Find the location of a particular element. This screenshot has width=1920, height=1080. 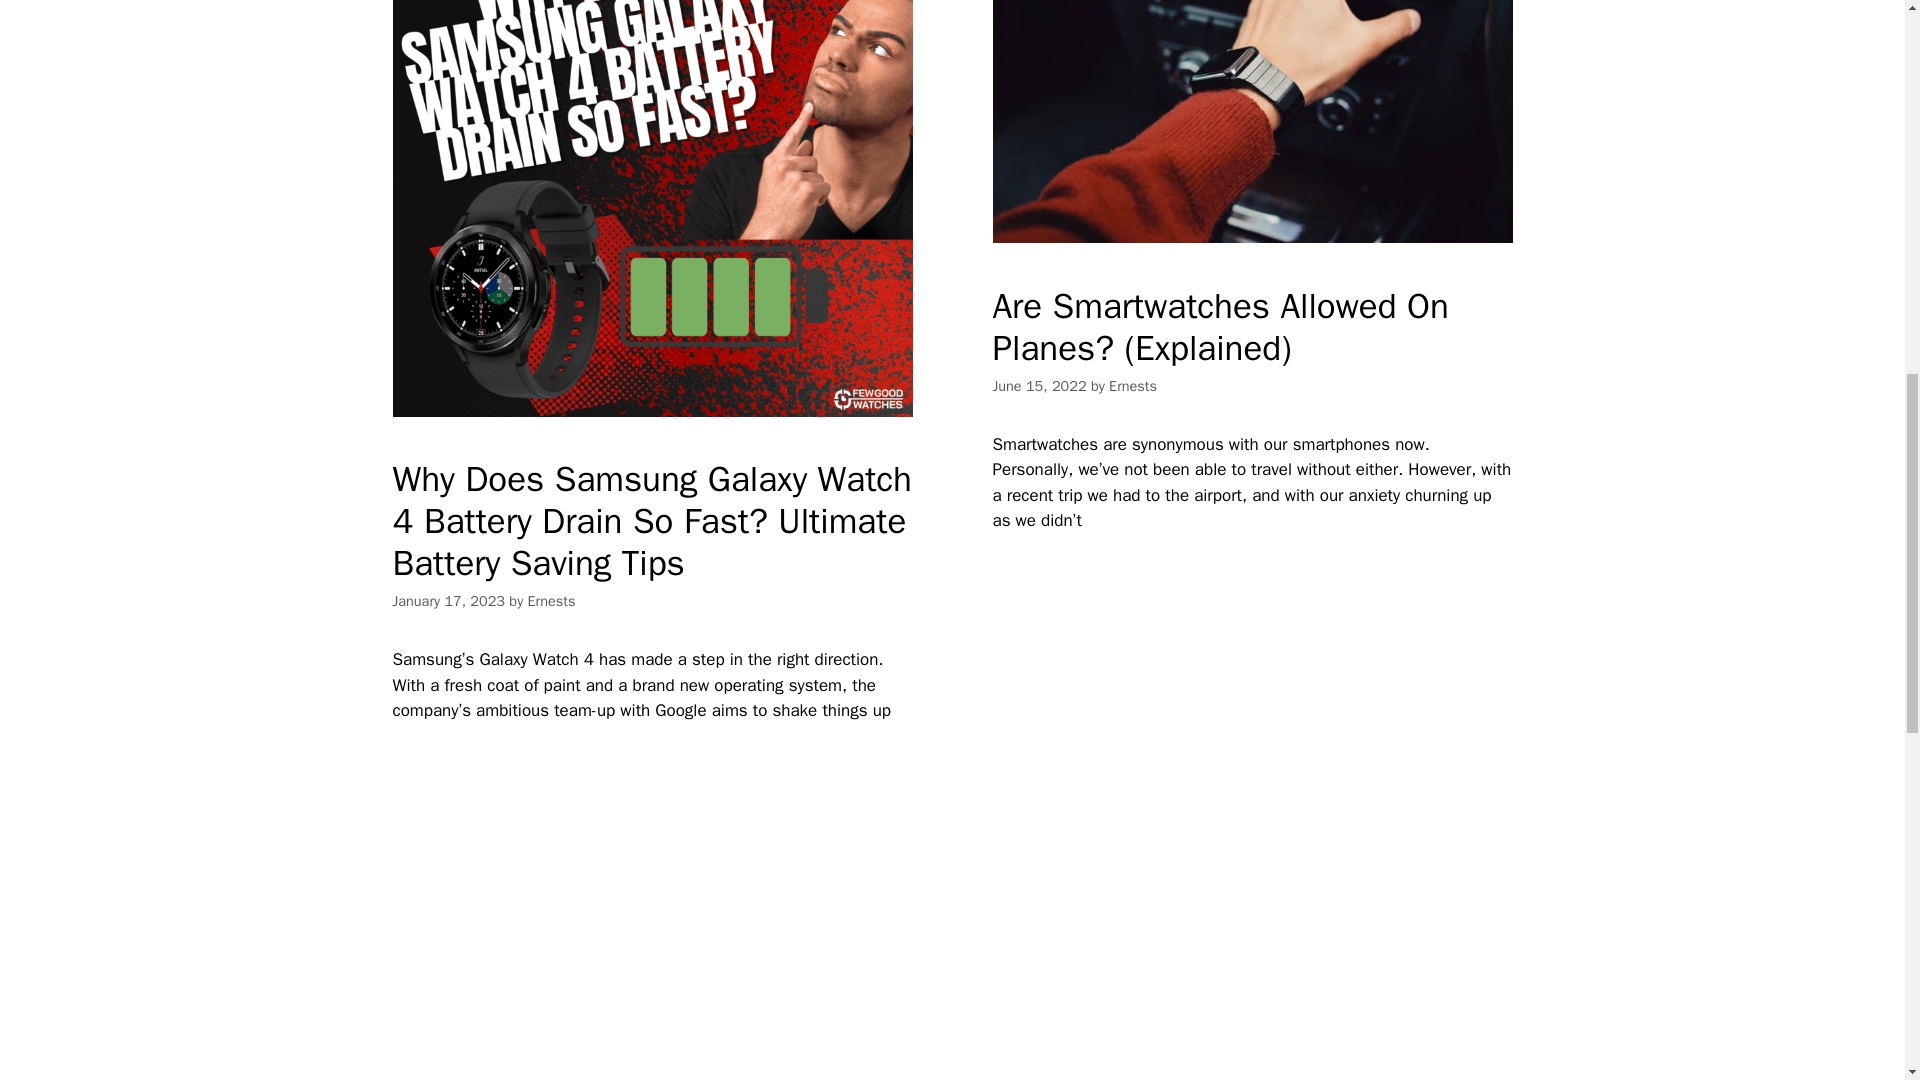

View all posts by Ernests is located at coordinates (552, 600).